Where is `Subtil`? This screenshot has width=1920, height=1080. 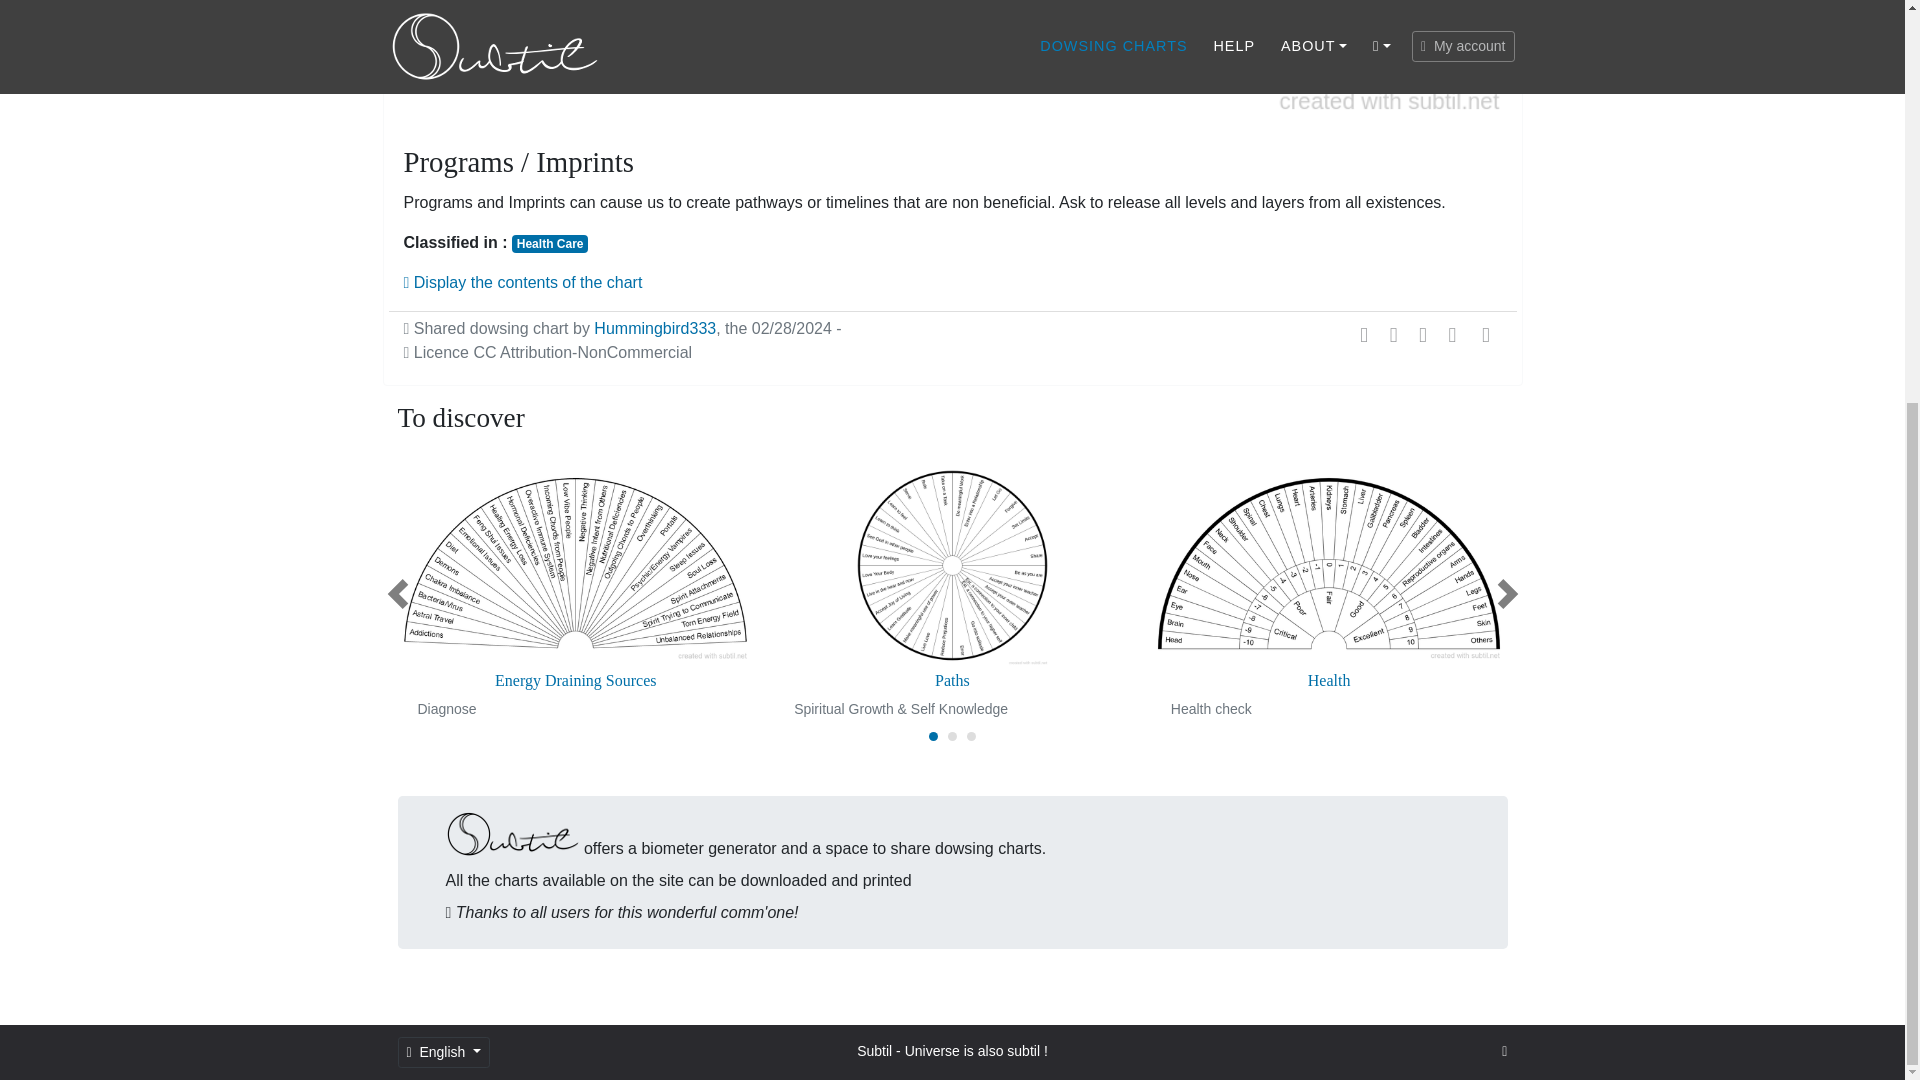
Subtil is located at coordinates (874, 1051).